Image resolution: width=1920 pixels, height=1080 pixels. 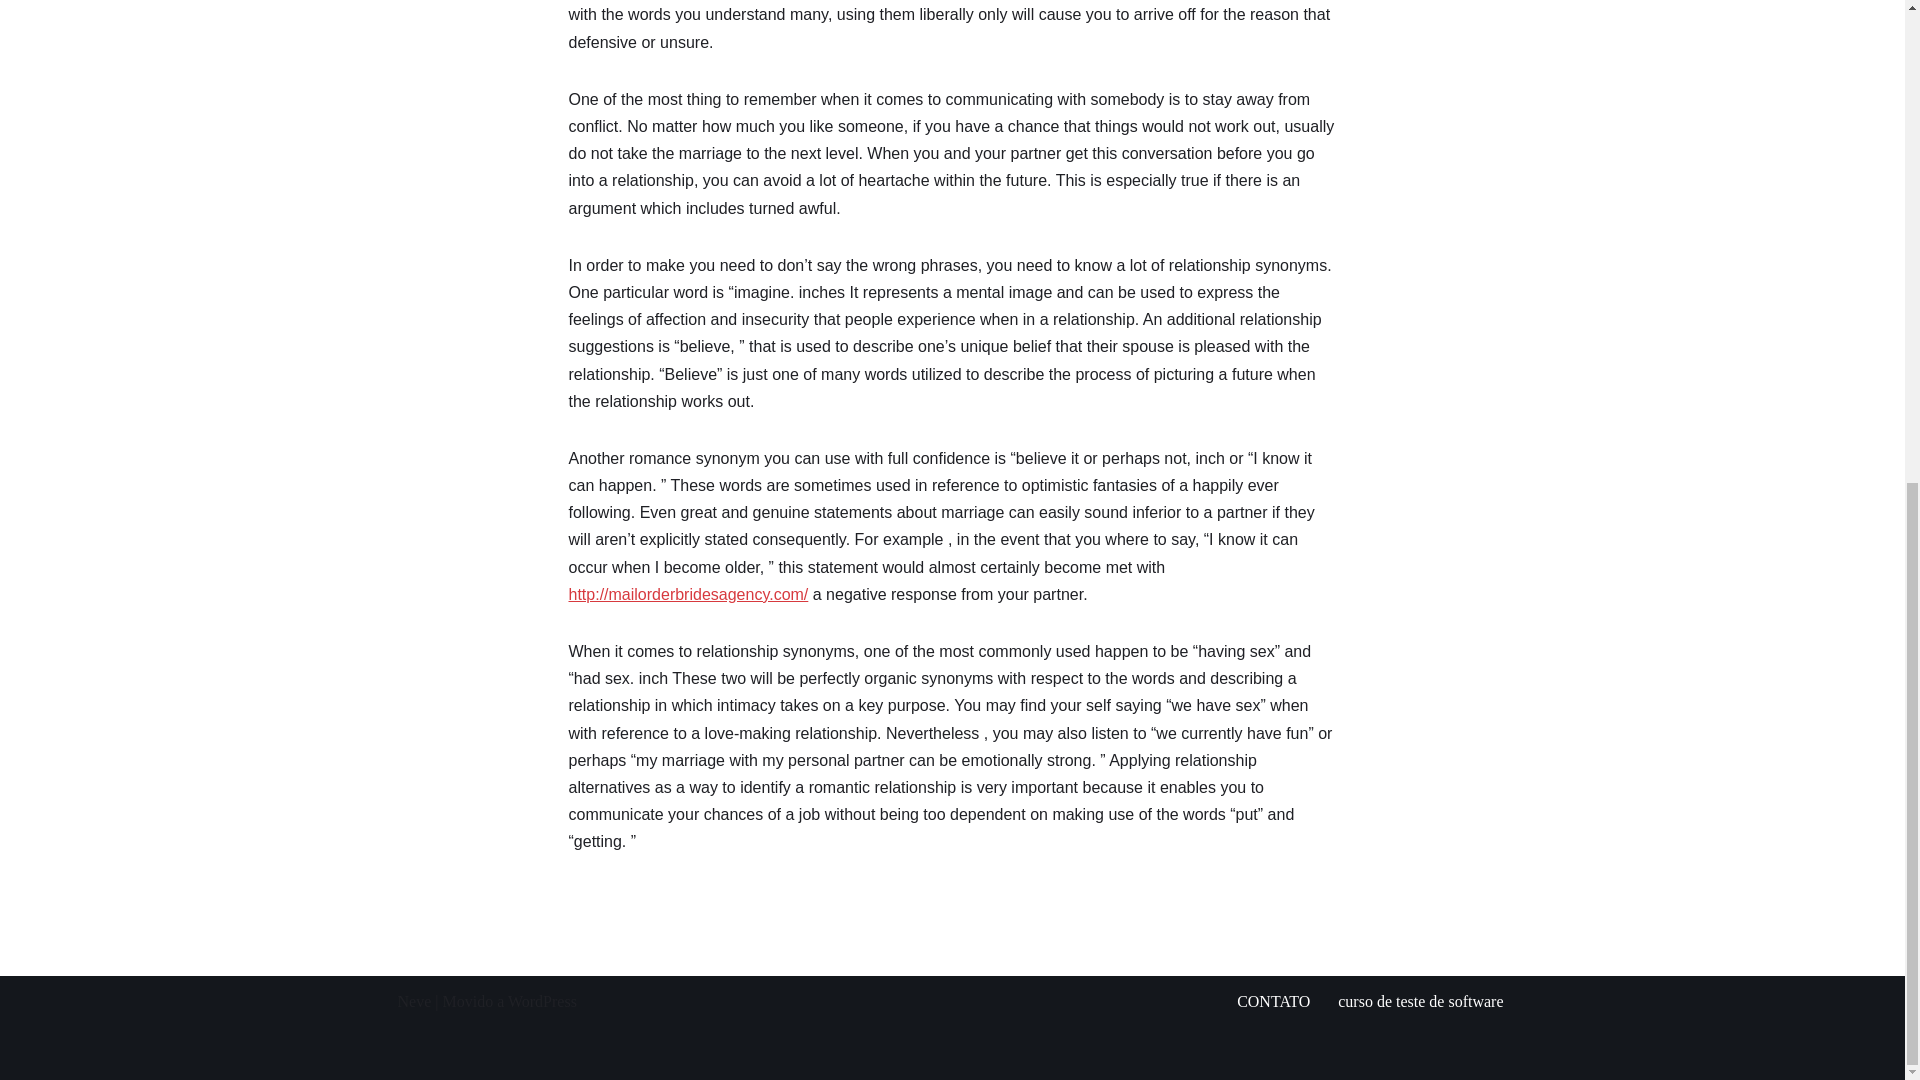 I want to click on Neve, so click(x=414, y=1000).